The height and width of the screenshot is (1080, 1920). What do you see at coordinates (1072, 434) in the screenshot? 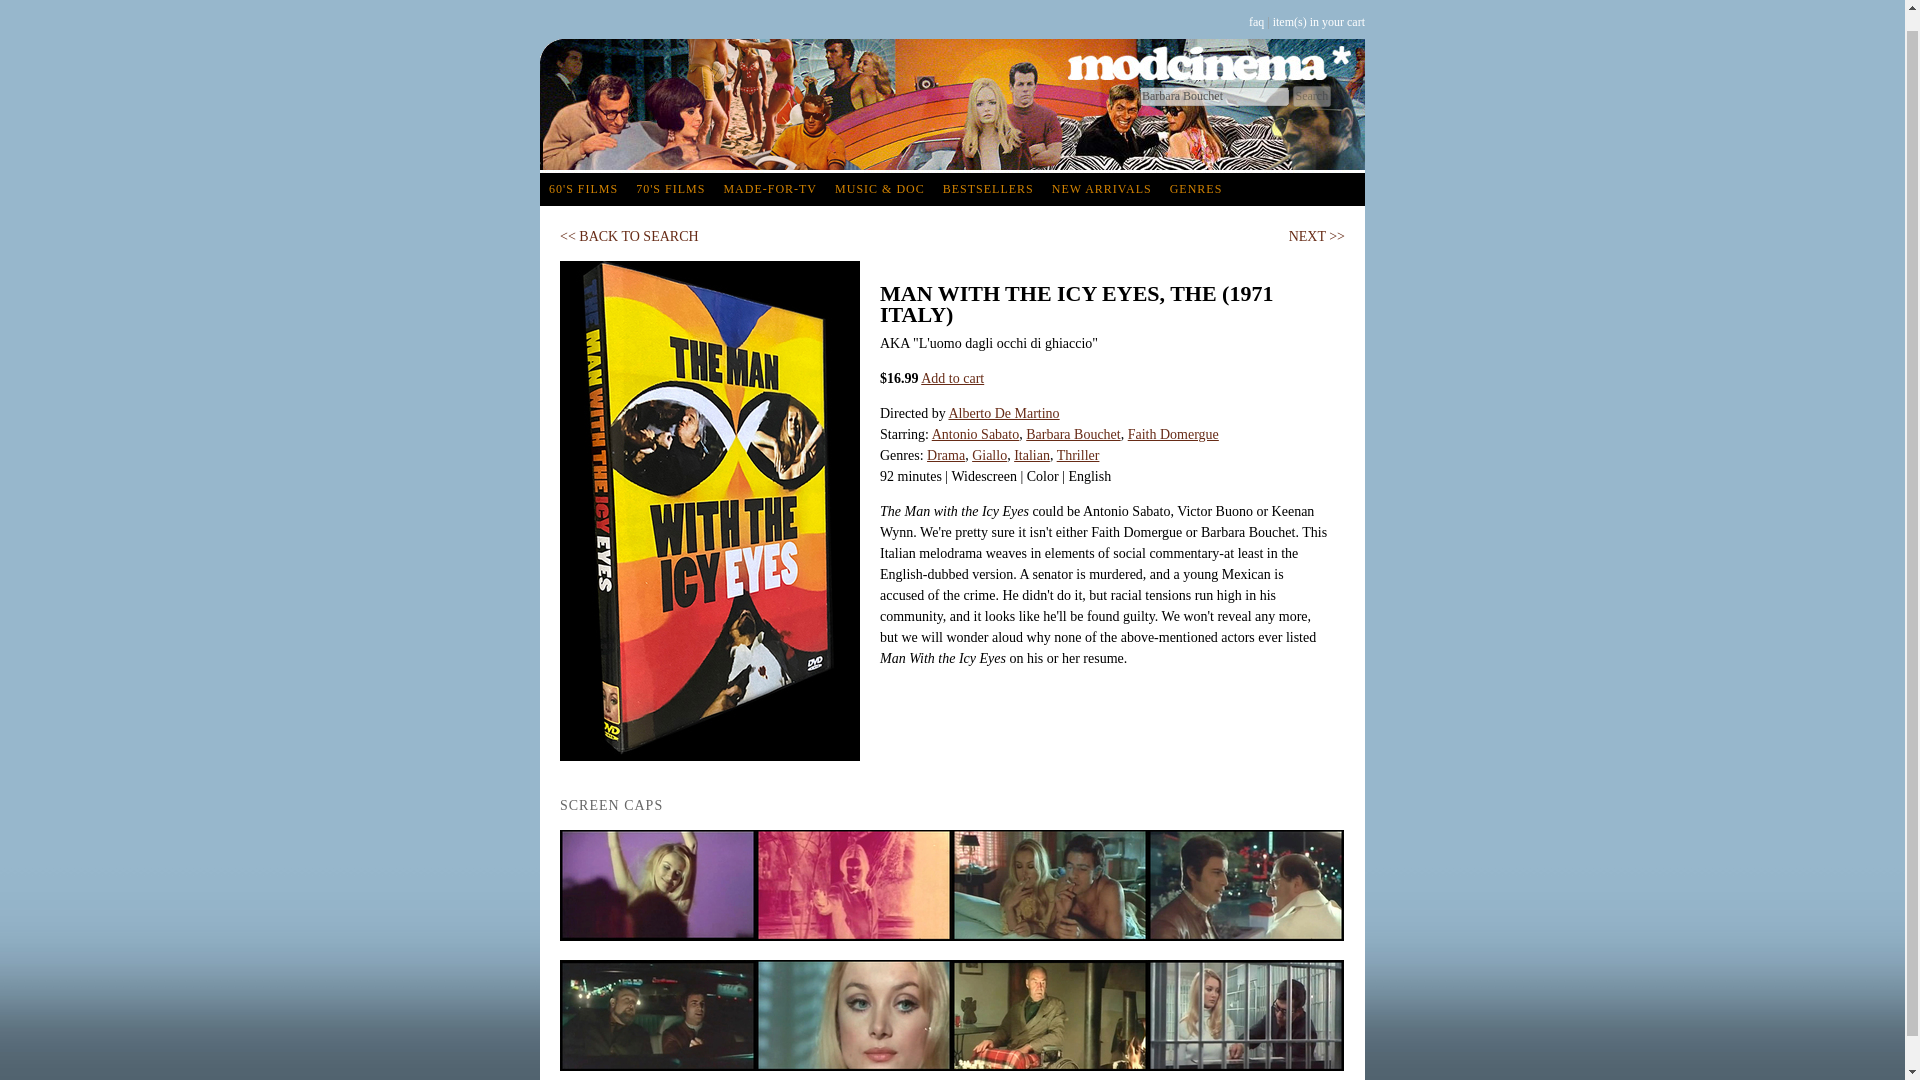
I see `Barbara Bouchet` at bounding box center [1072, 434].